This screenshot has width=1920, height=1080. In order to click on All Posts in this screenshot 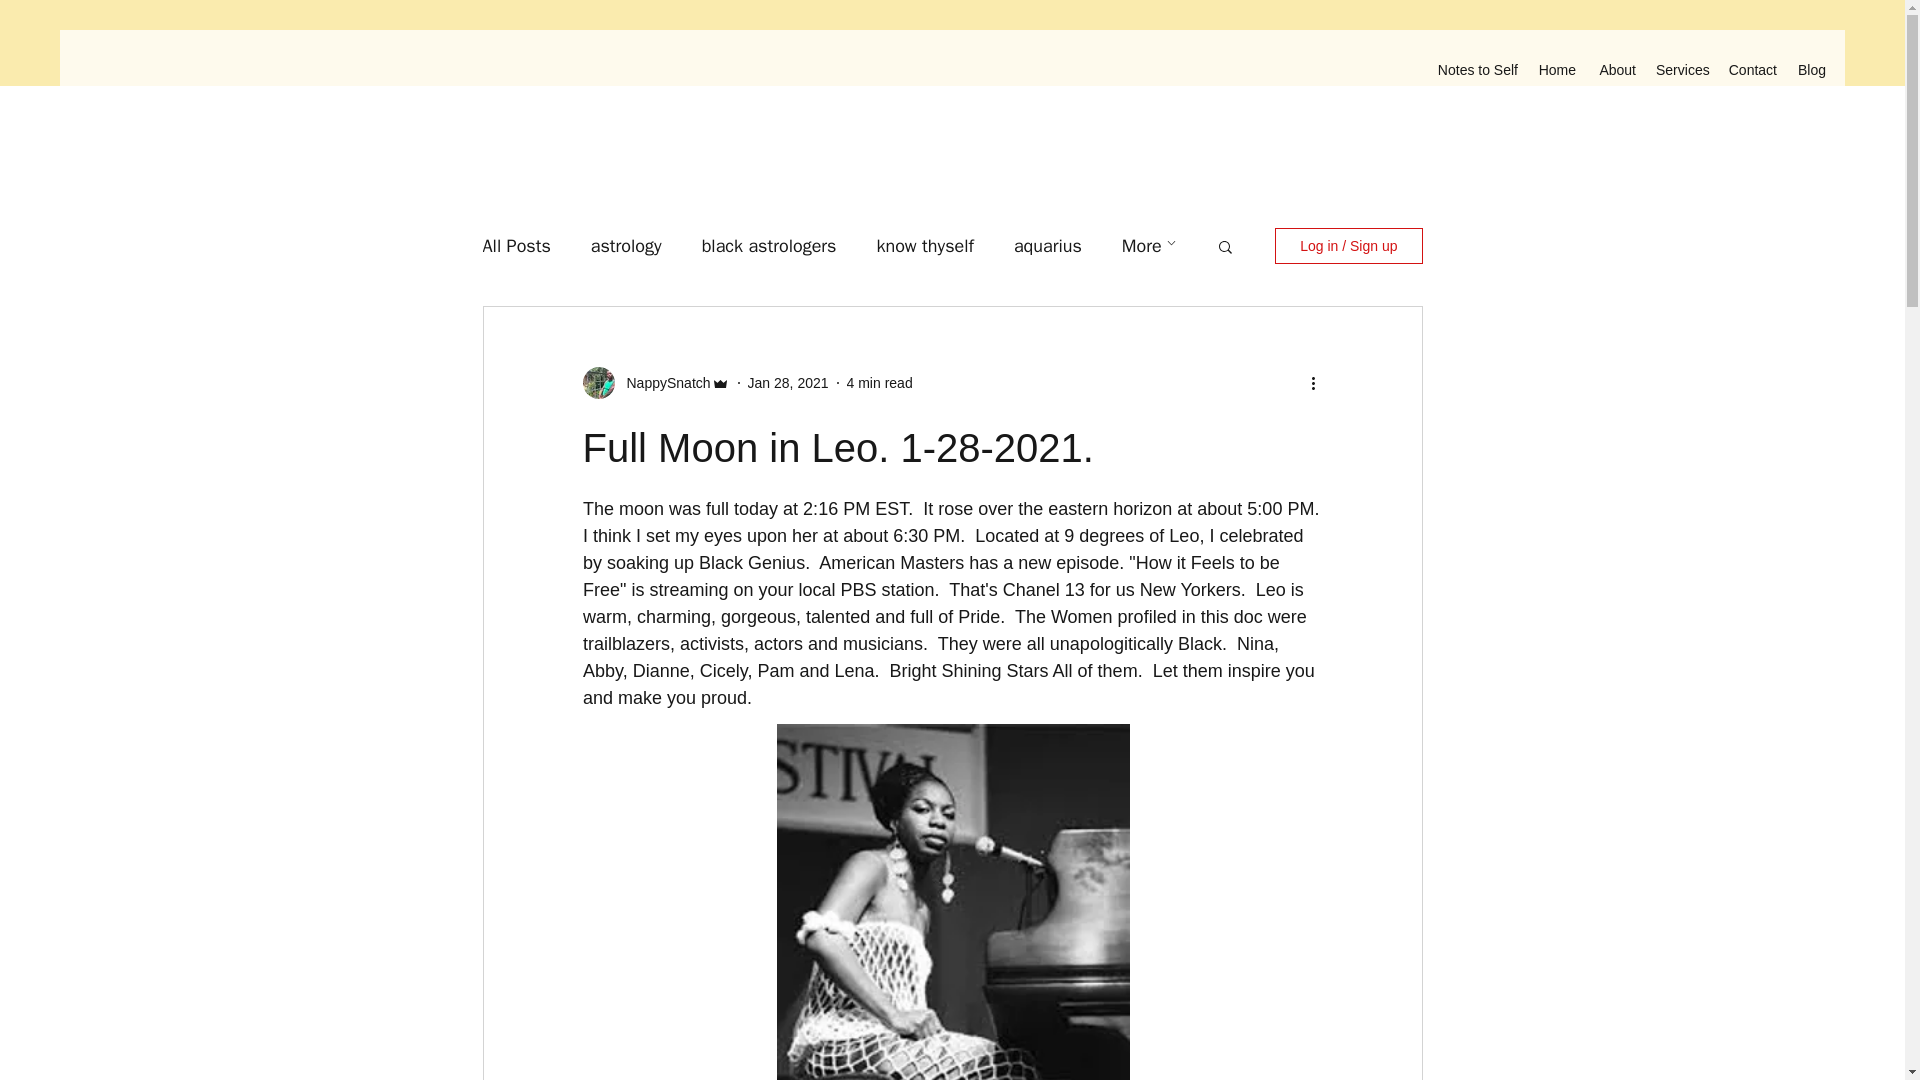, I will do `click(515, 246)`.